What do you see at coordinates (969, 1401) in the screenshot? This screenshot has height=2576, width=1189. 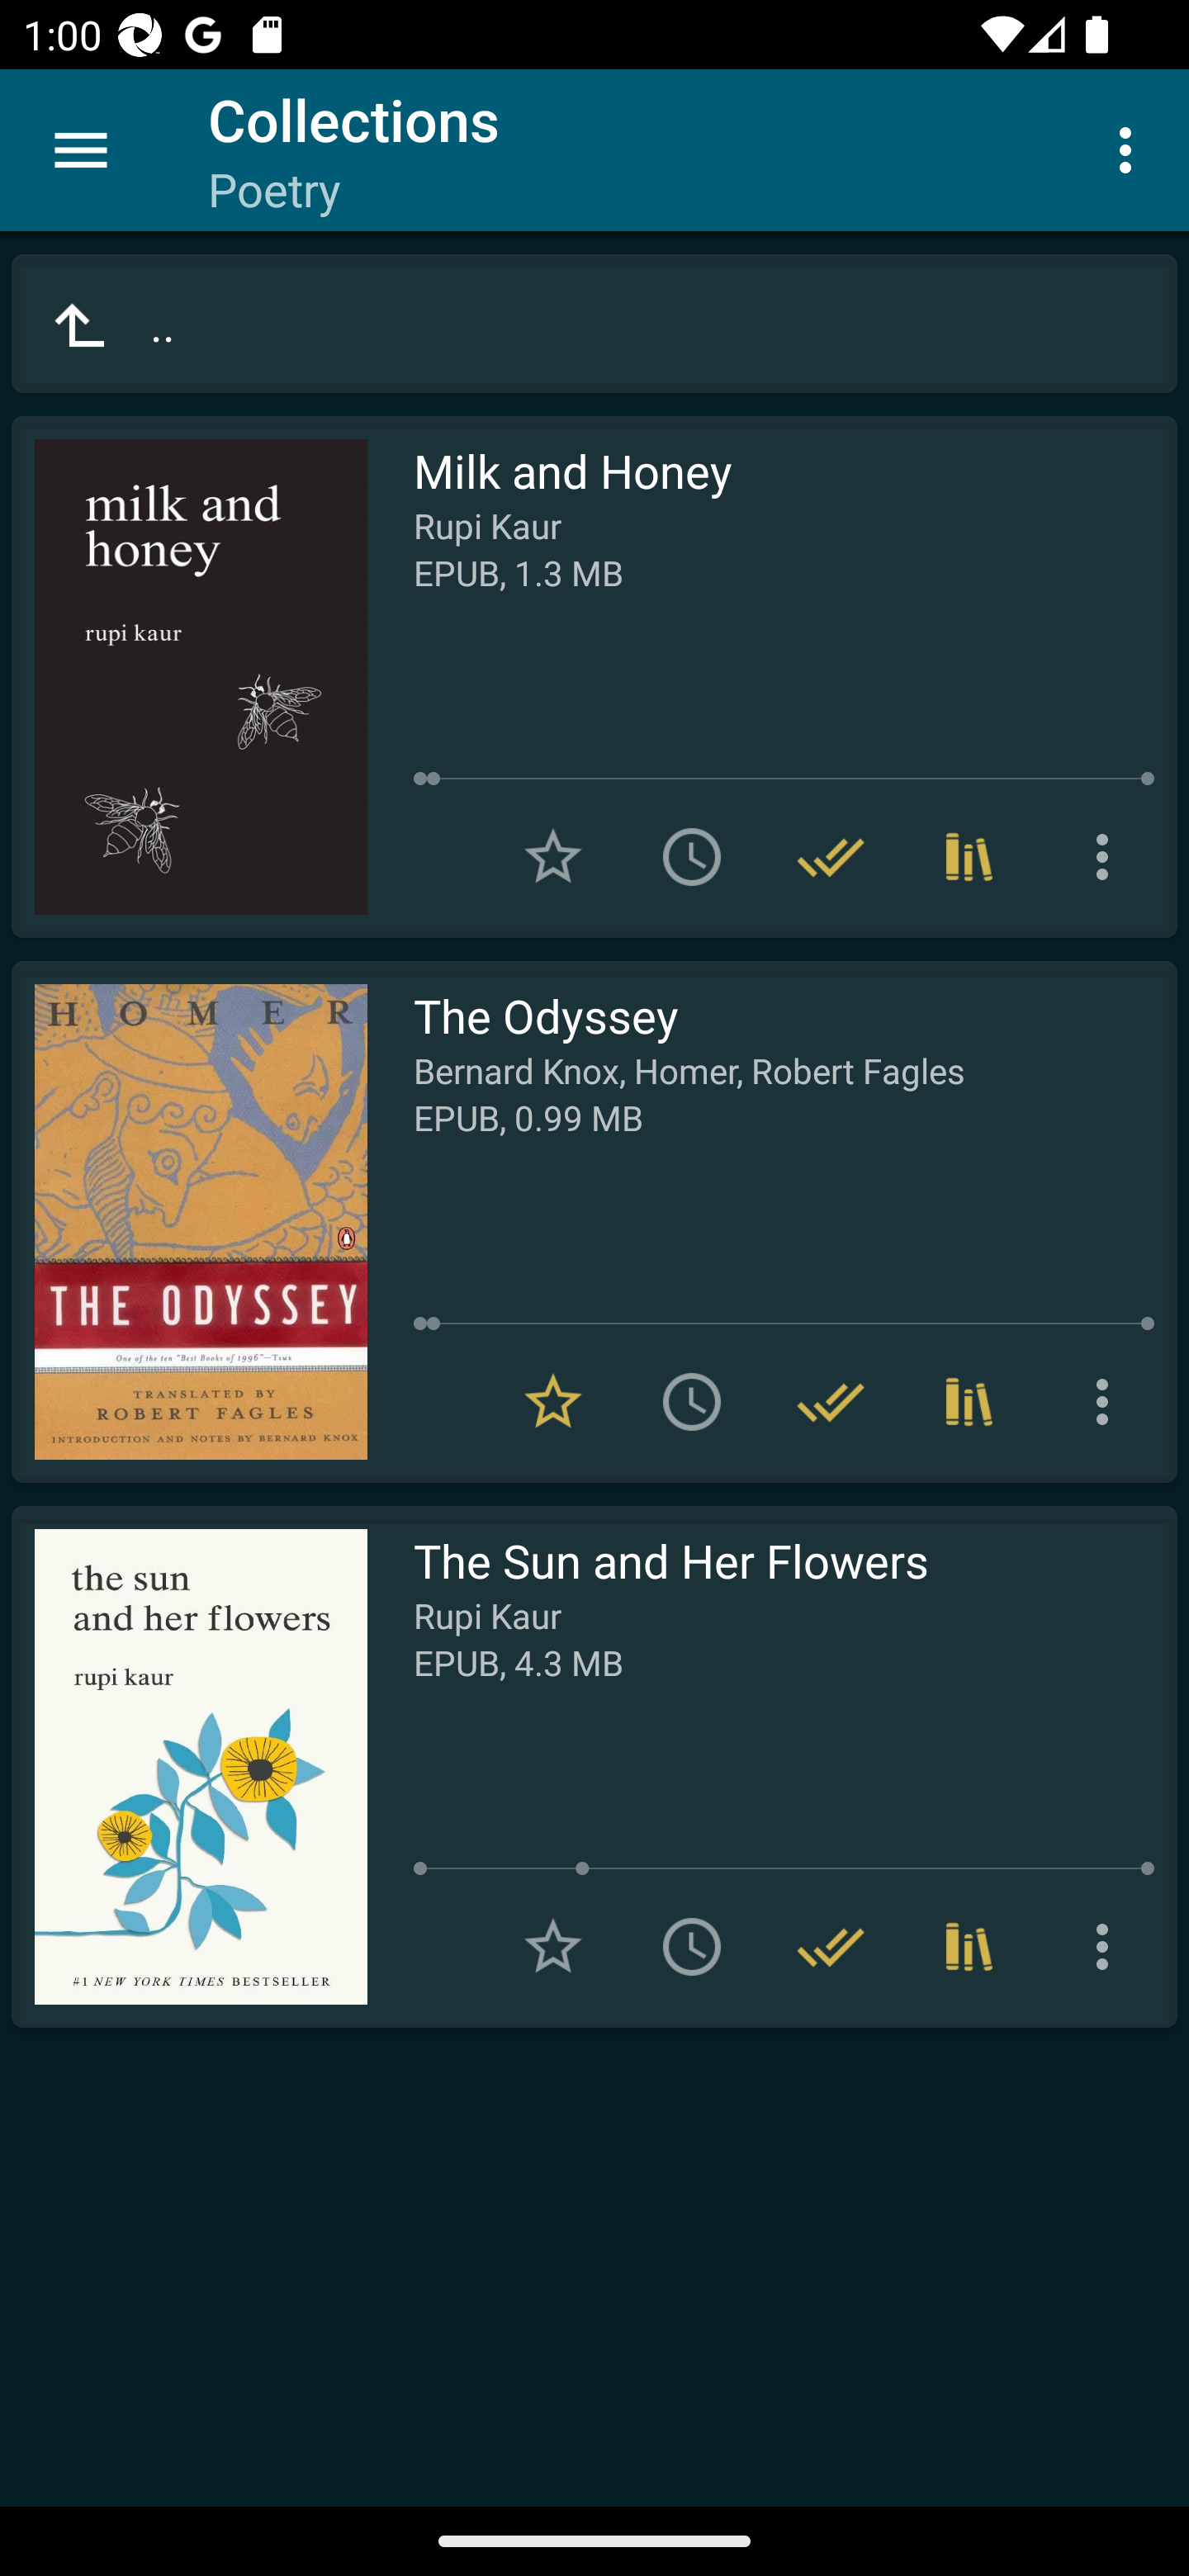 I see `Collections (3)` at bounding box center [969, 1401].